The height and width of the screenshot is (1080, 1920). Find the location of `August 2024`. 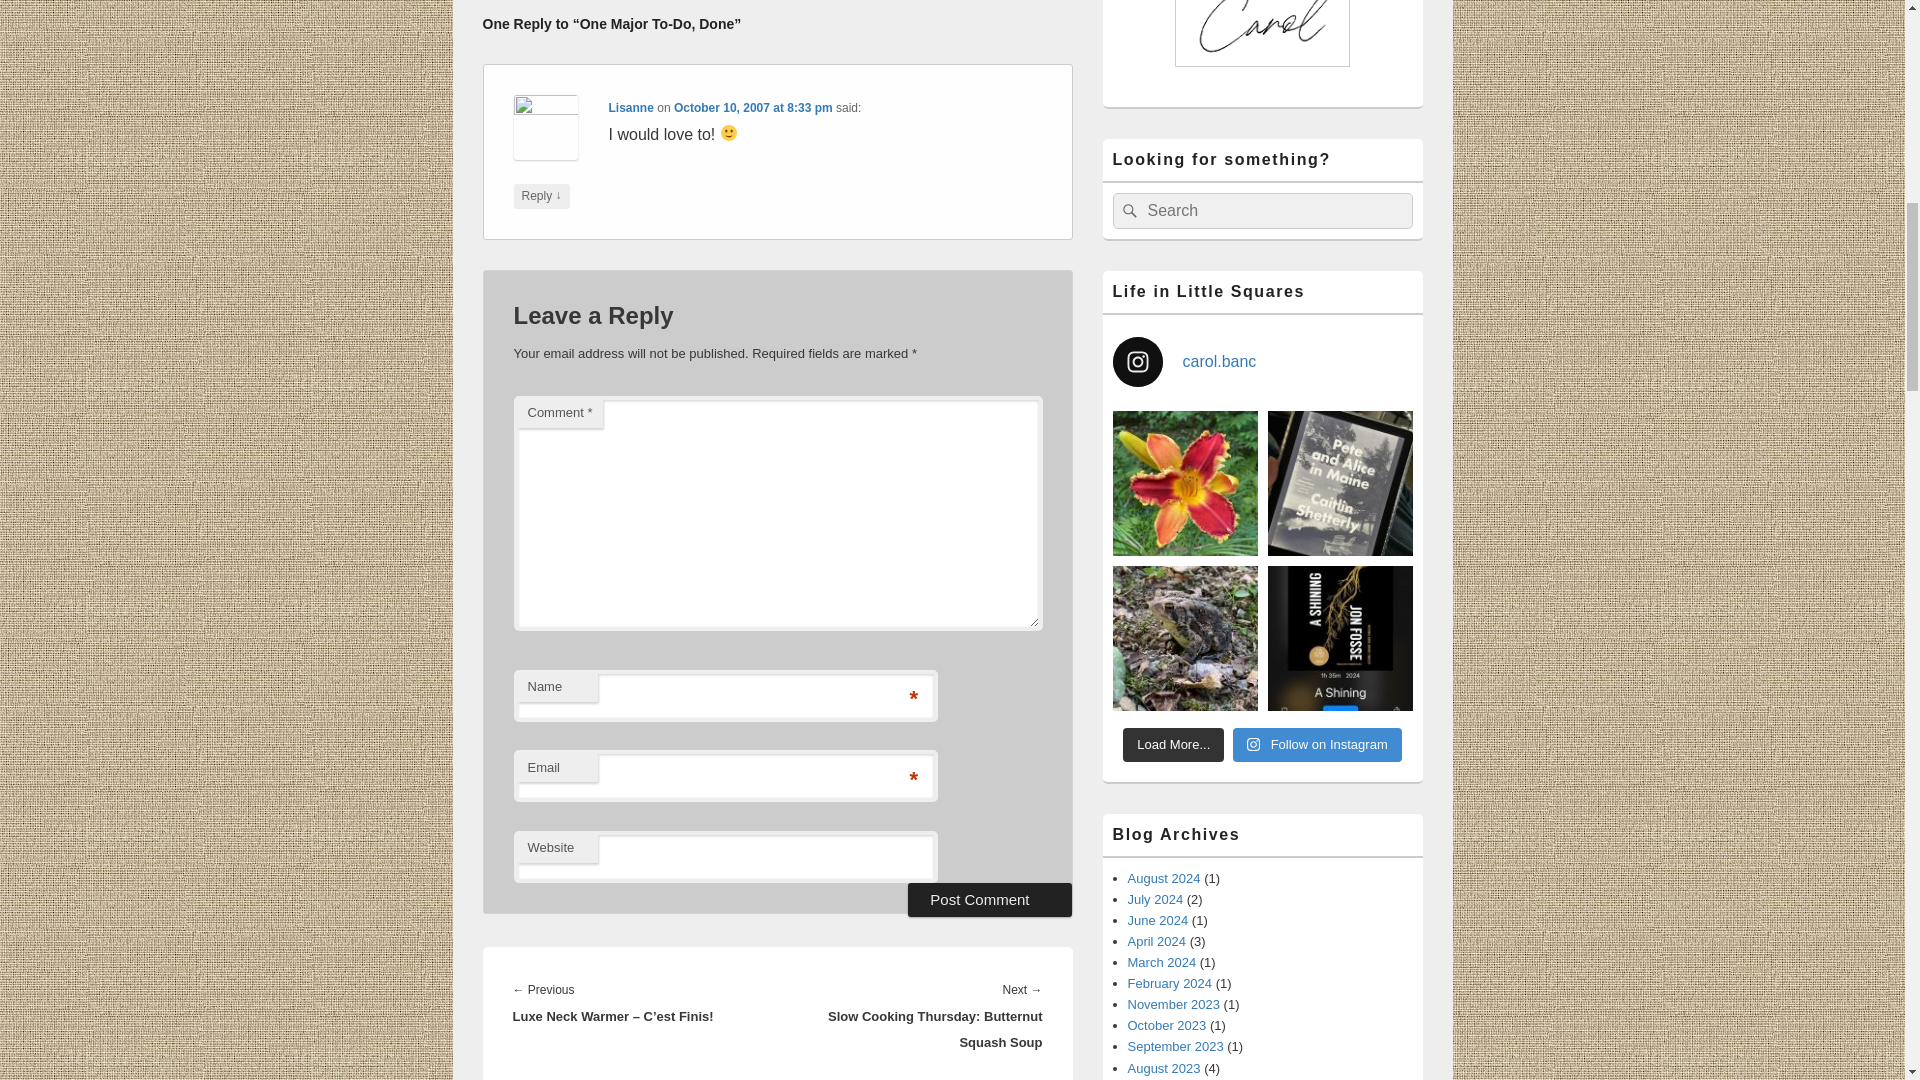

August 2024 is located at coordinates (1164, 878).